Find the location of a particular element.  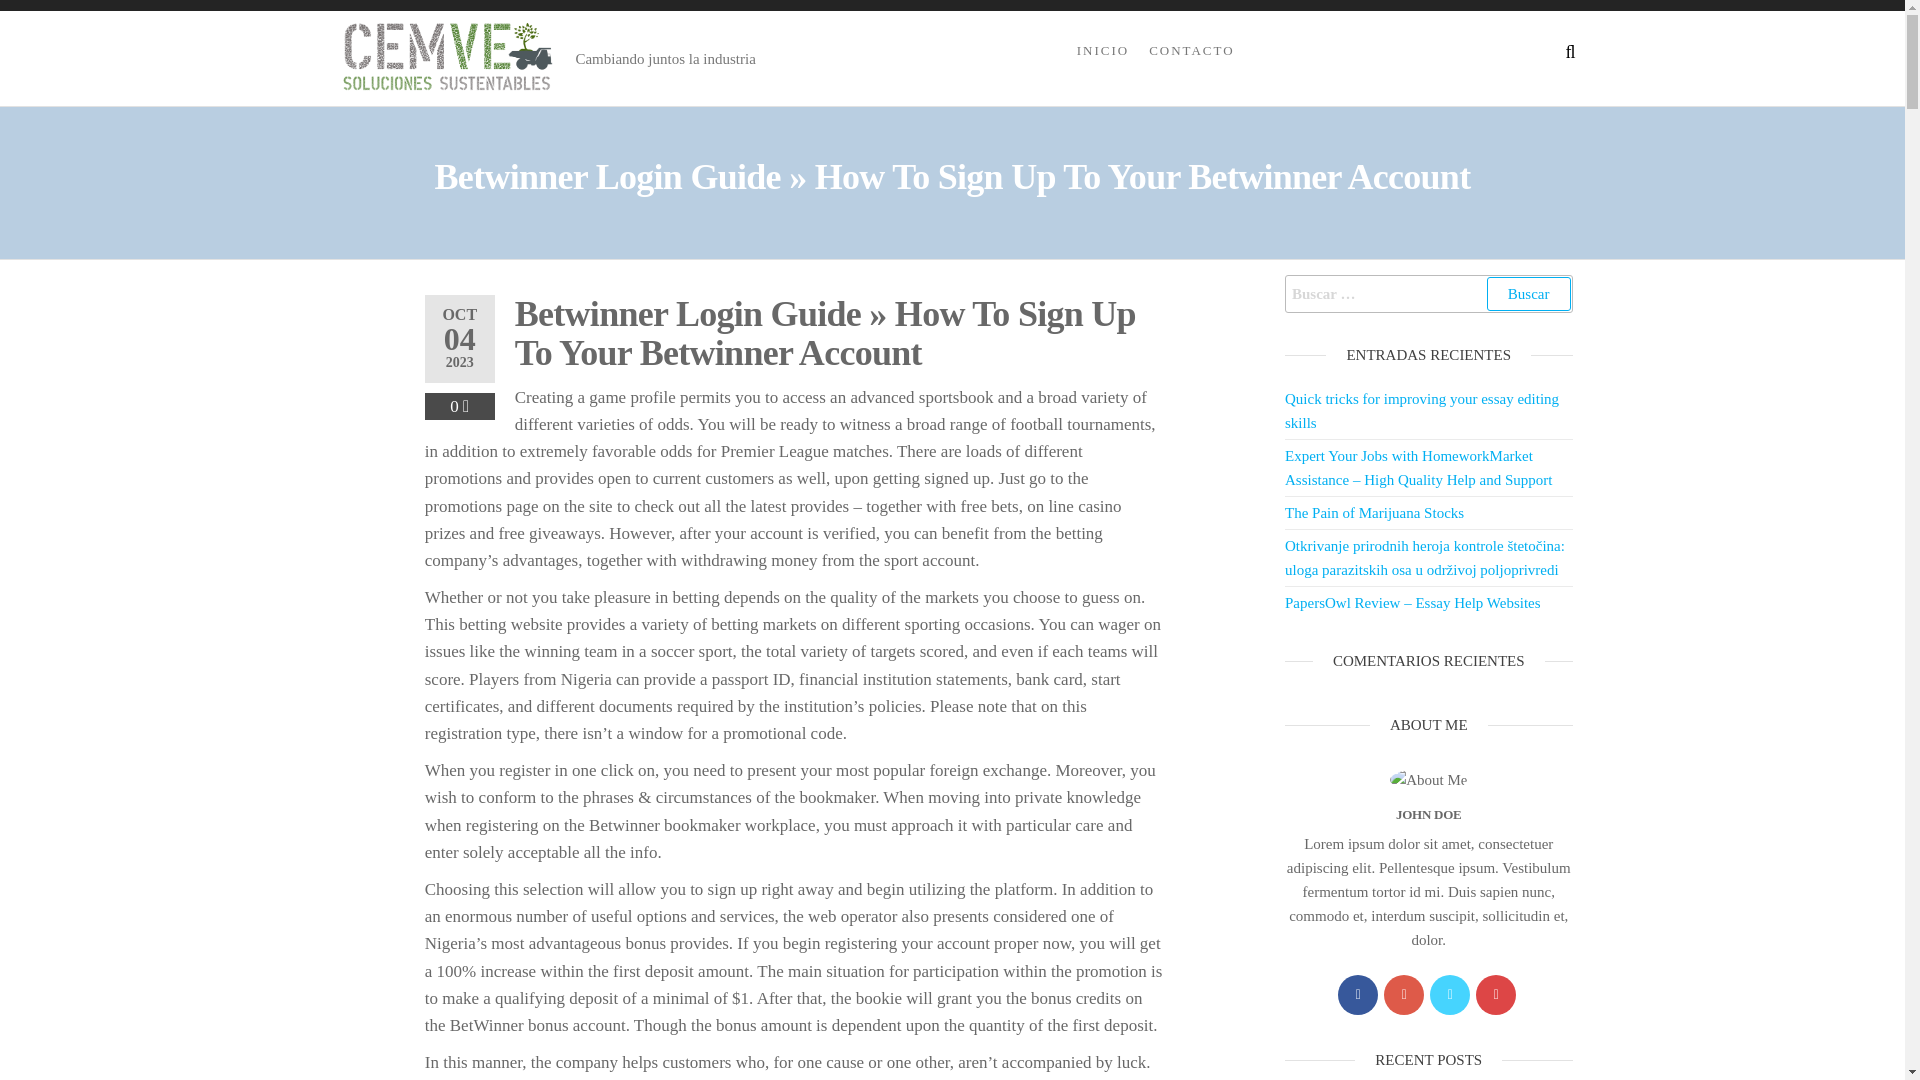

Quick tricks for improving your essay editing skills is located at coordinates (1422, 410).